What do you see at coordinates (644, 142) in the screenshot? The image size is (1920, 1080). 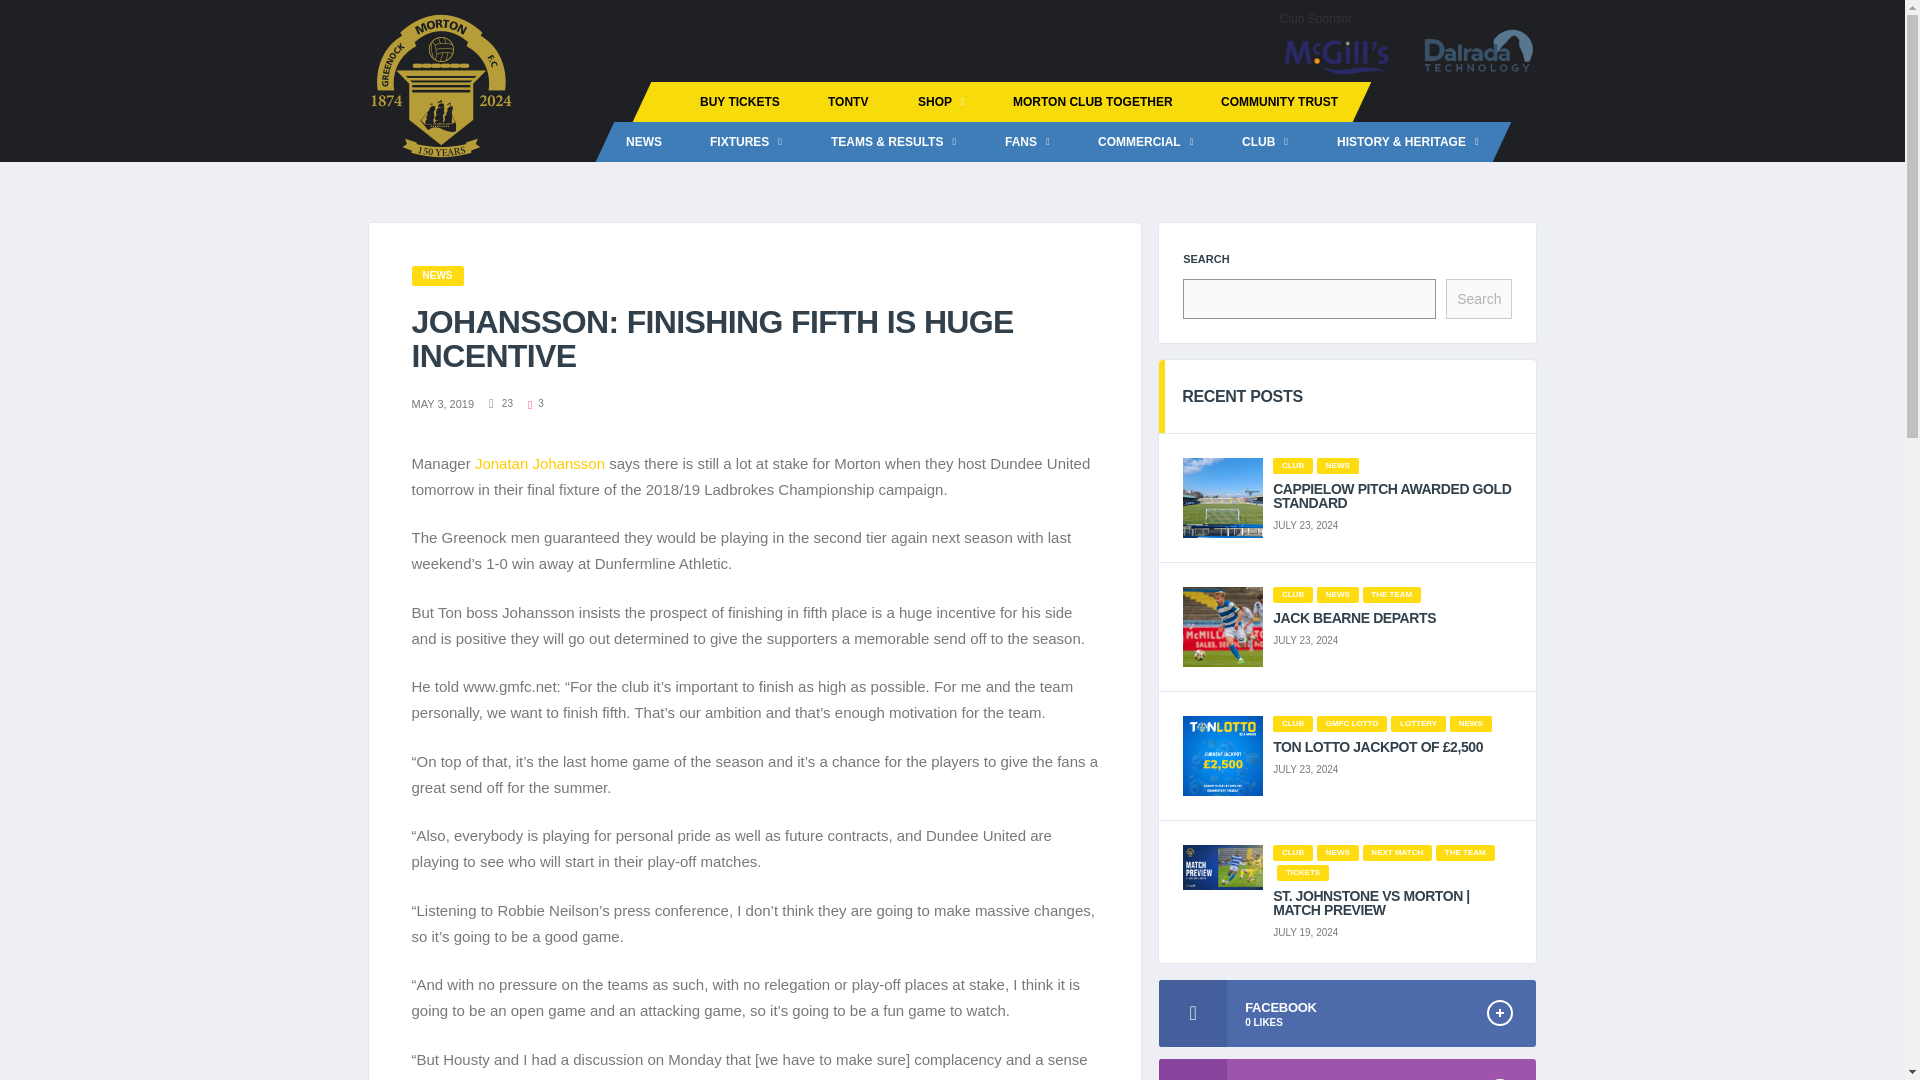 I see `NEWS` at bounding box center [644, 142].